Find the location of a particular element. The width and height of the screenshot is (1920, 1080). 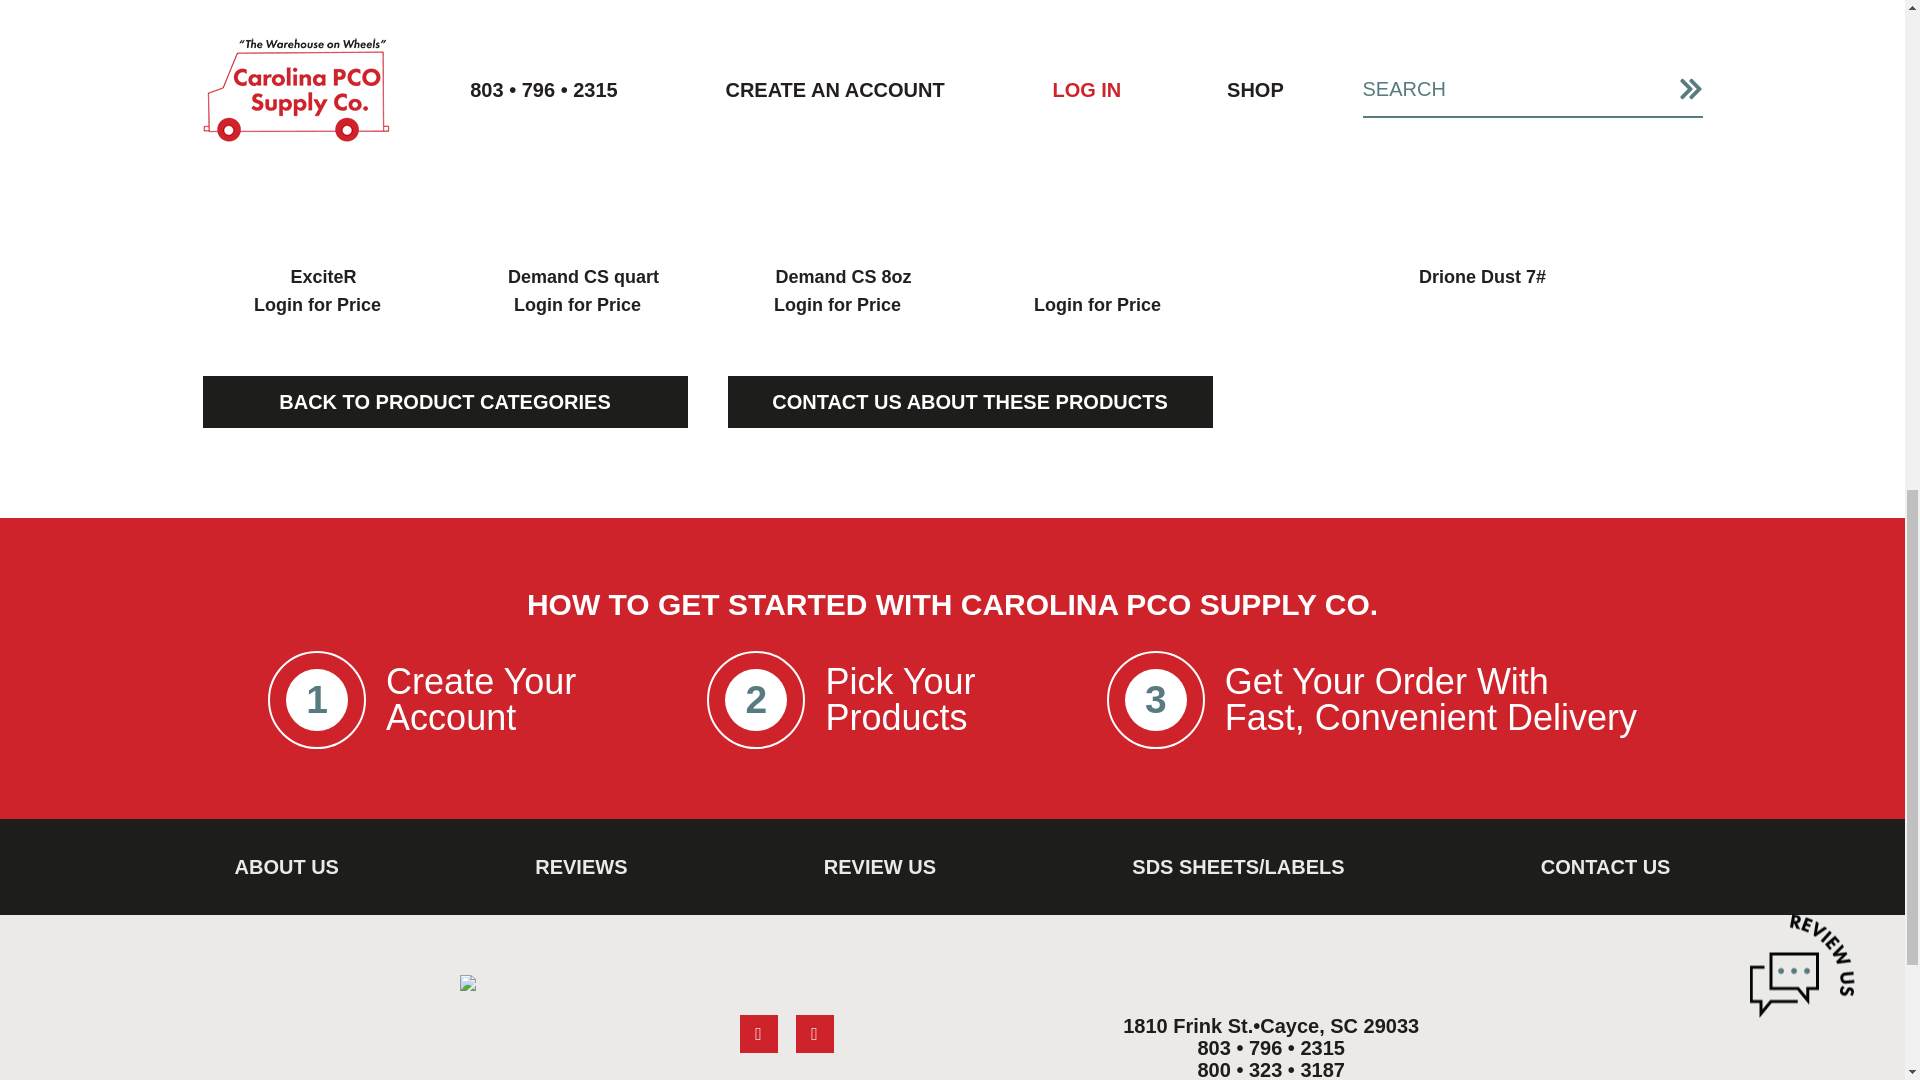

carolina pco is located at coordinates (468, 983).